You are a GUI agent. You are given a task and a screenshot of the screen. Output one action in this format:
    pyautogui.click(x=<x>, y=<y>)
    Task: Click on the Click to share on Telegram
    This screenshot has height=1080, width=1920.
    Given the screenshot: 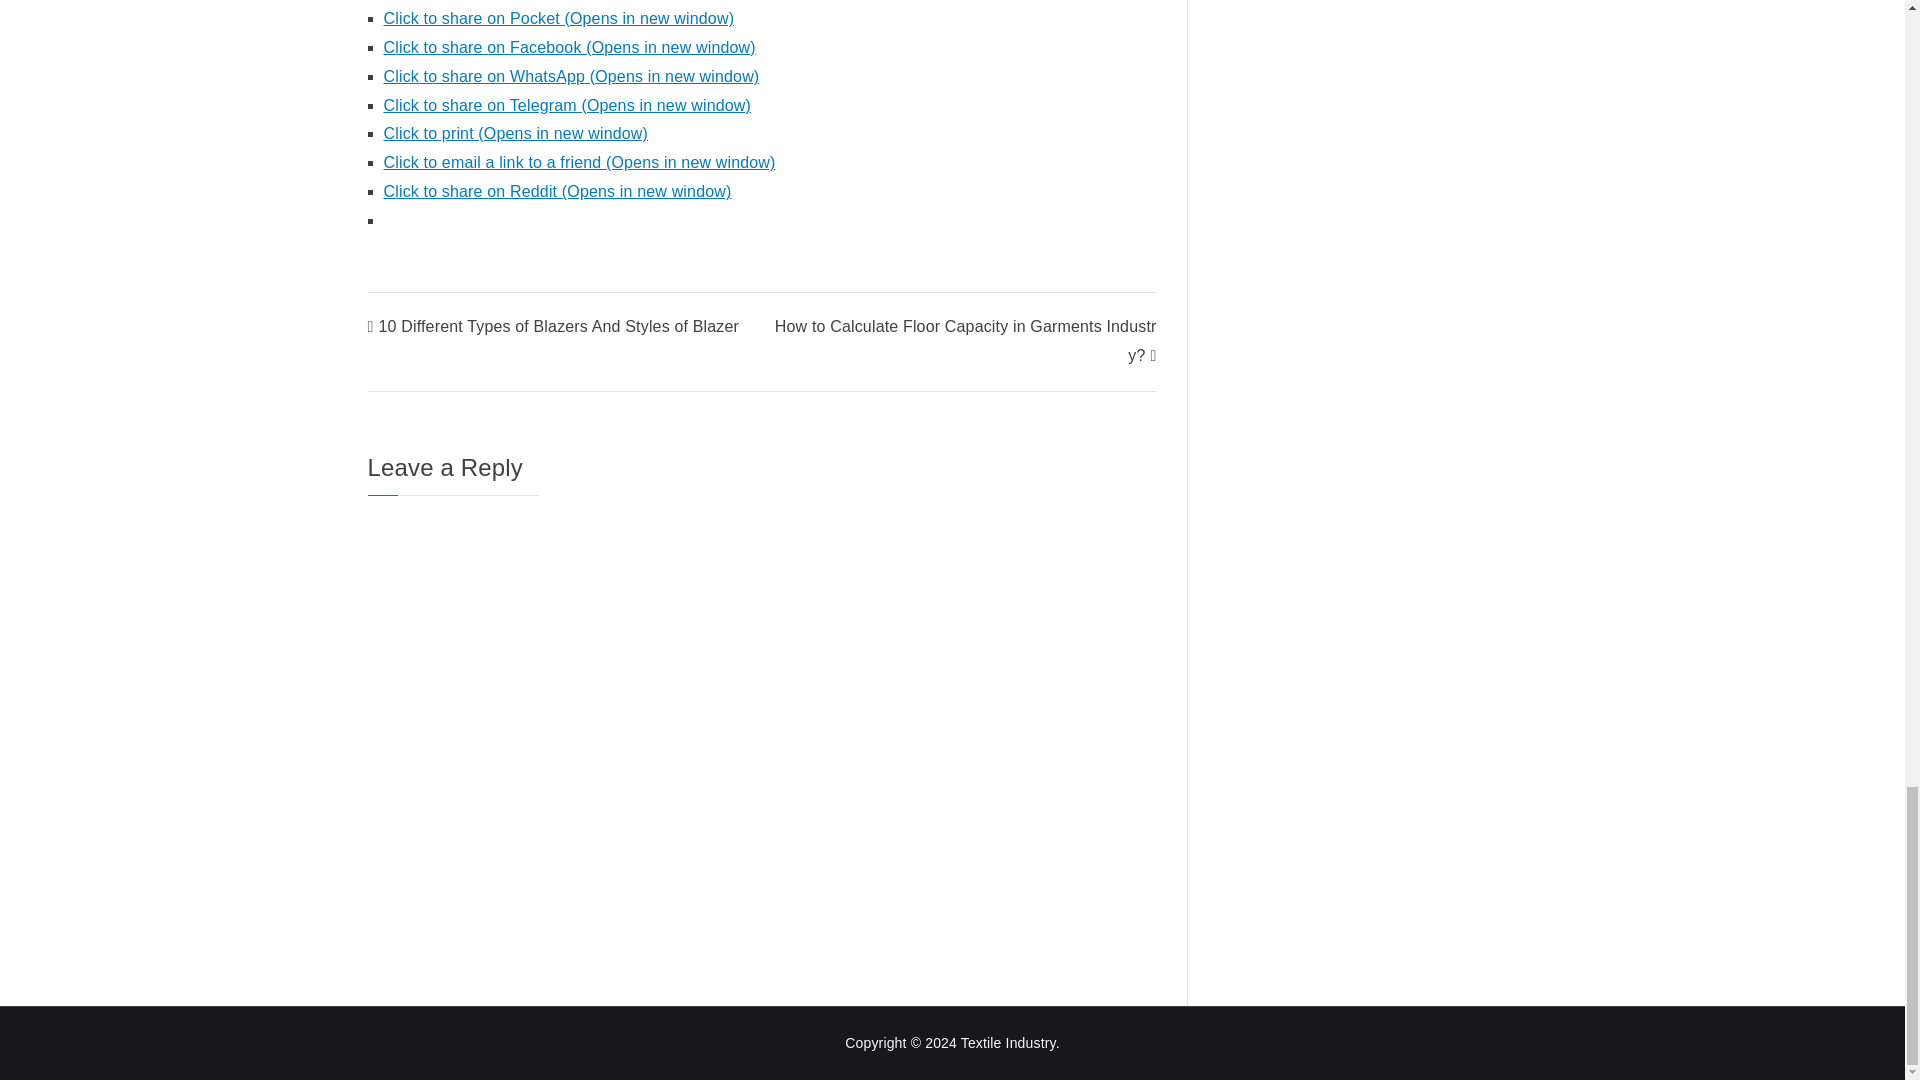 What is the action you would take?
    pyautogui.click(x=568, y=106)
    